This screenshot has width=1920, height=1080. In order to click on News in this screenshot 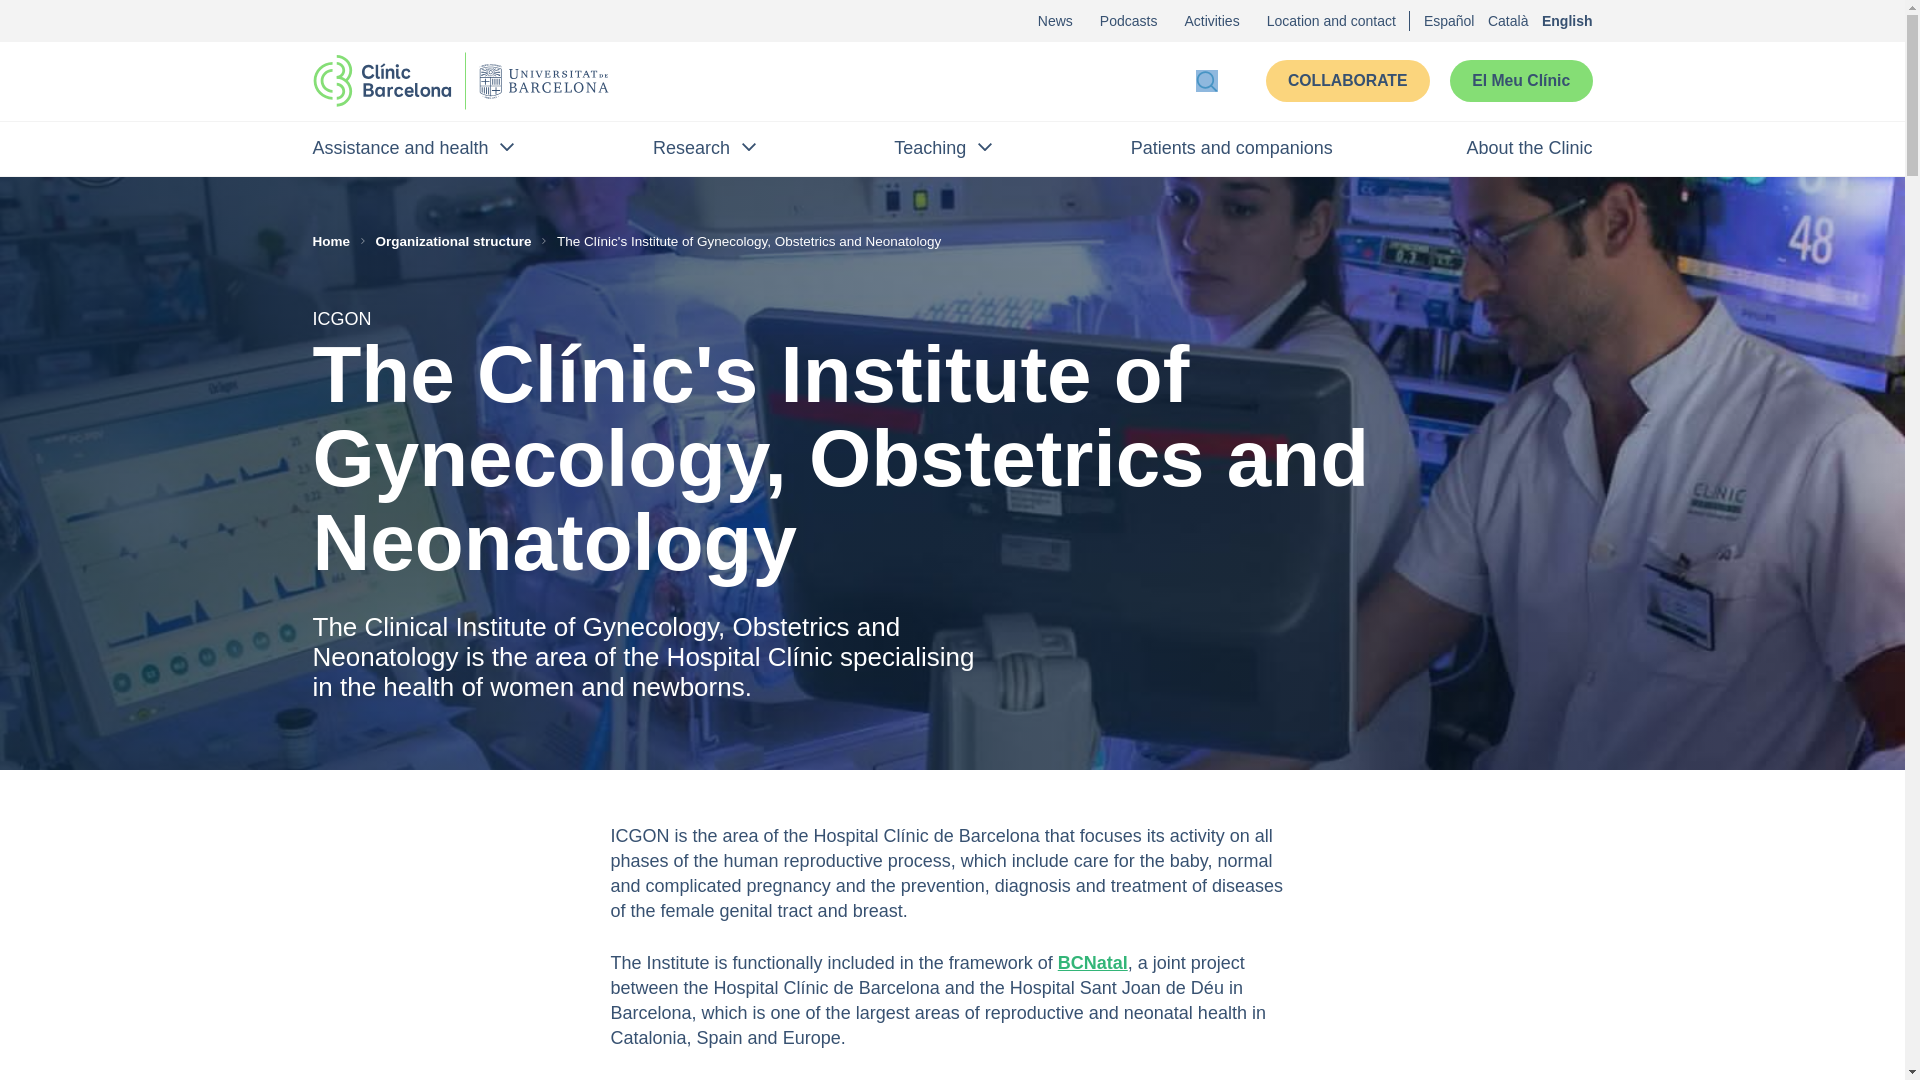, I will do `click(1056, 20)`.